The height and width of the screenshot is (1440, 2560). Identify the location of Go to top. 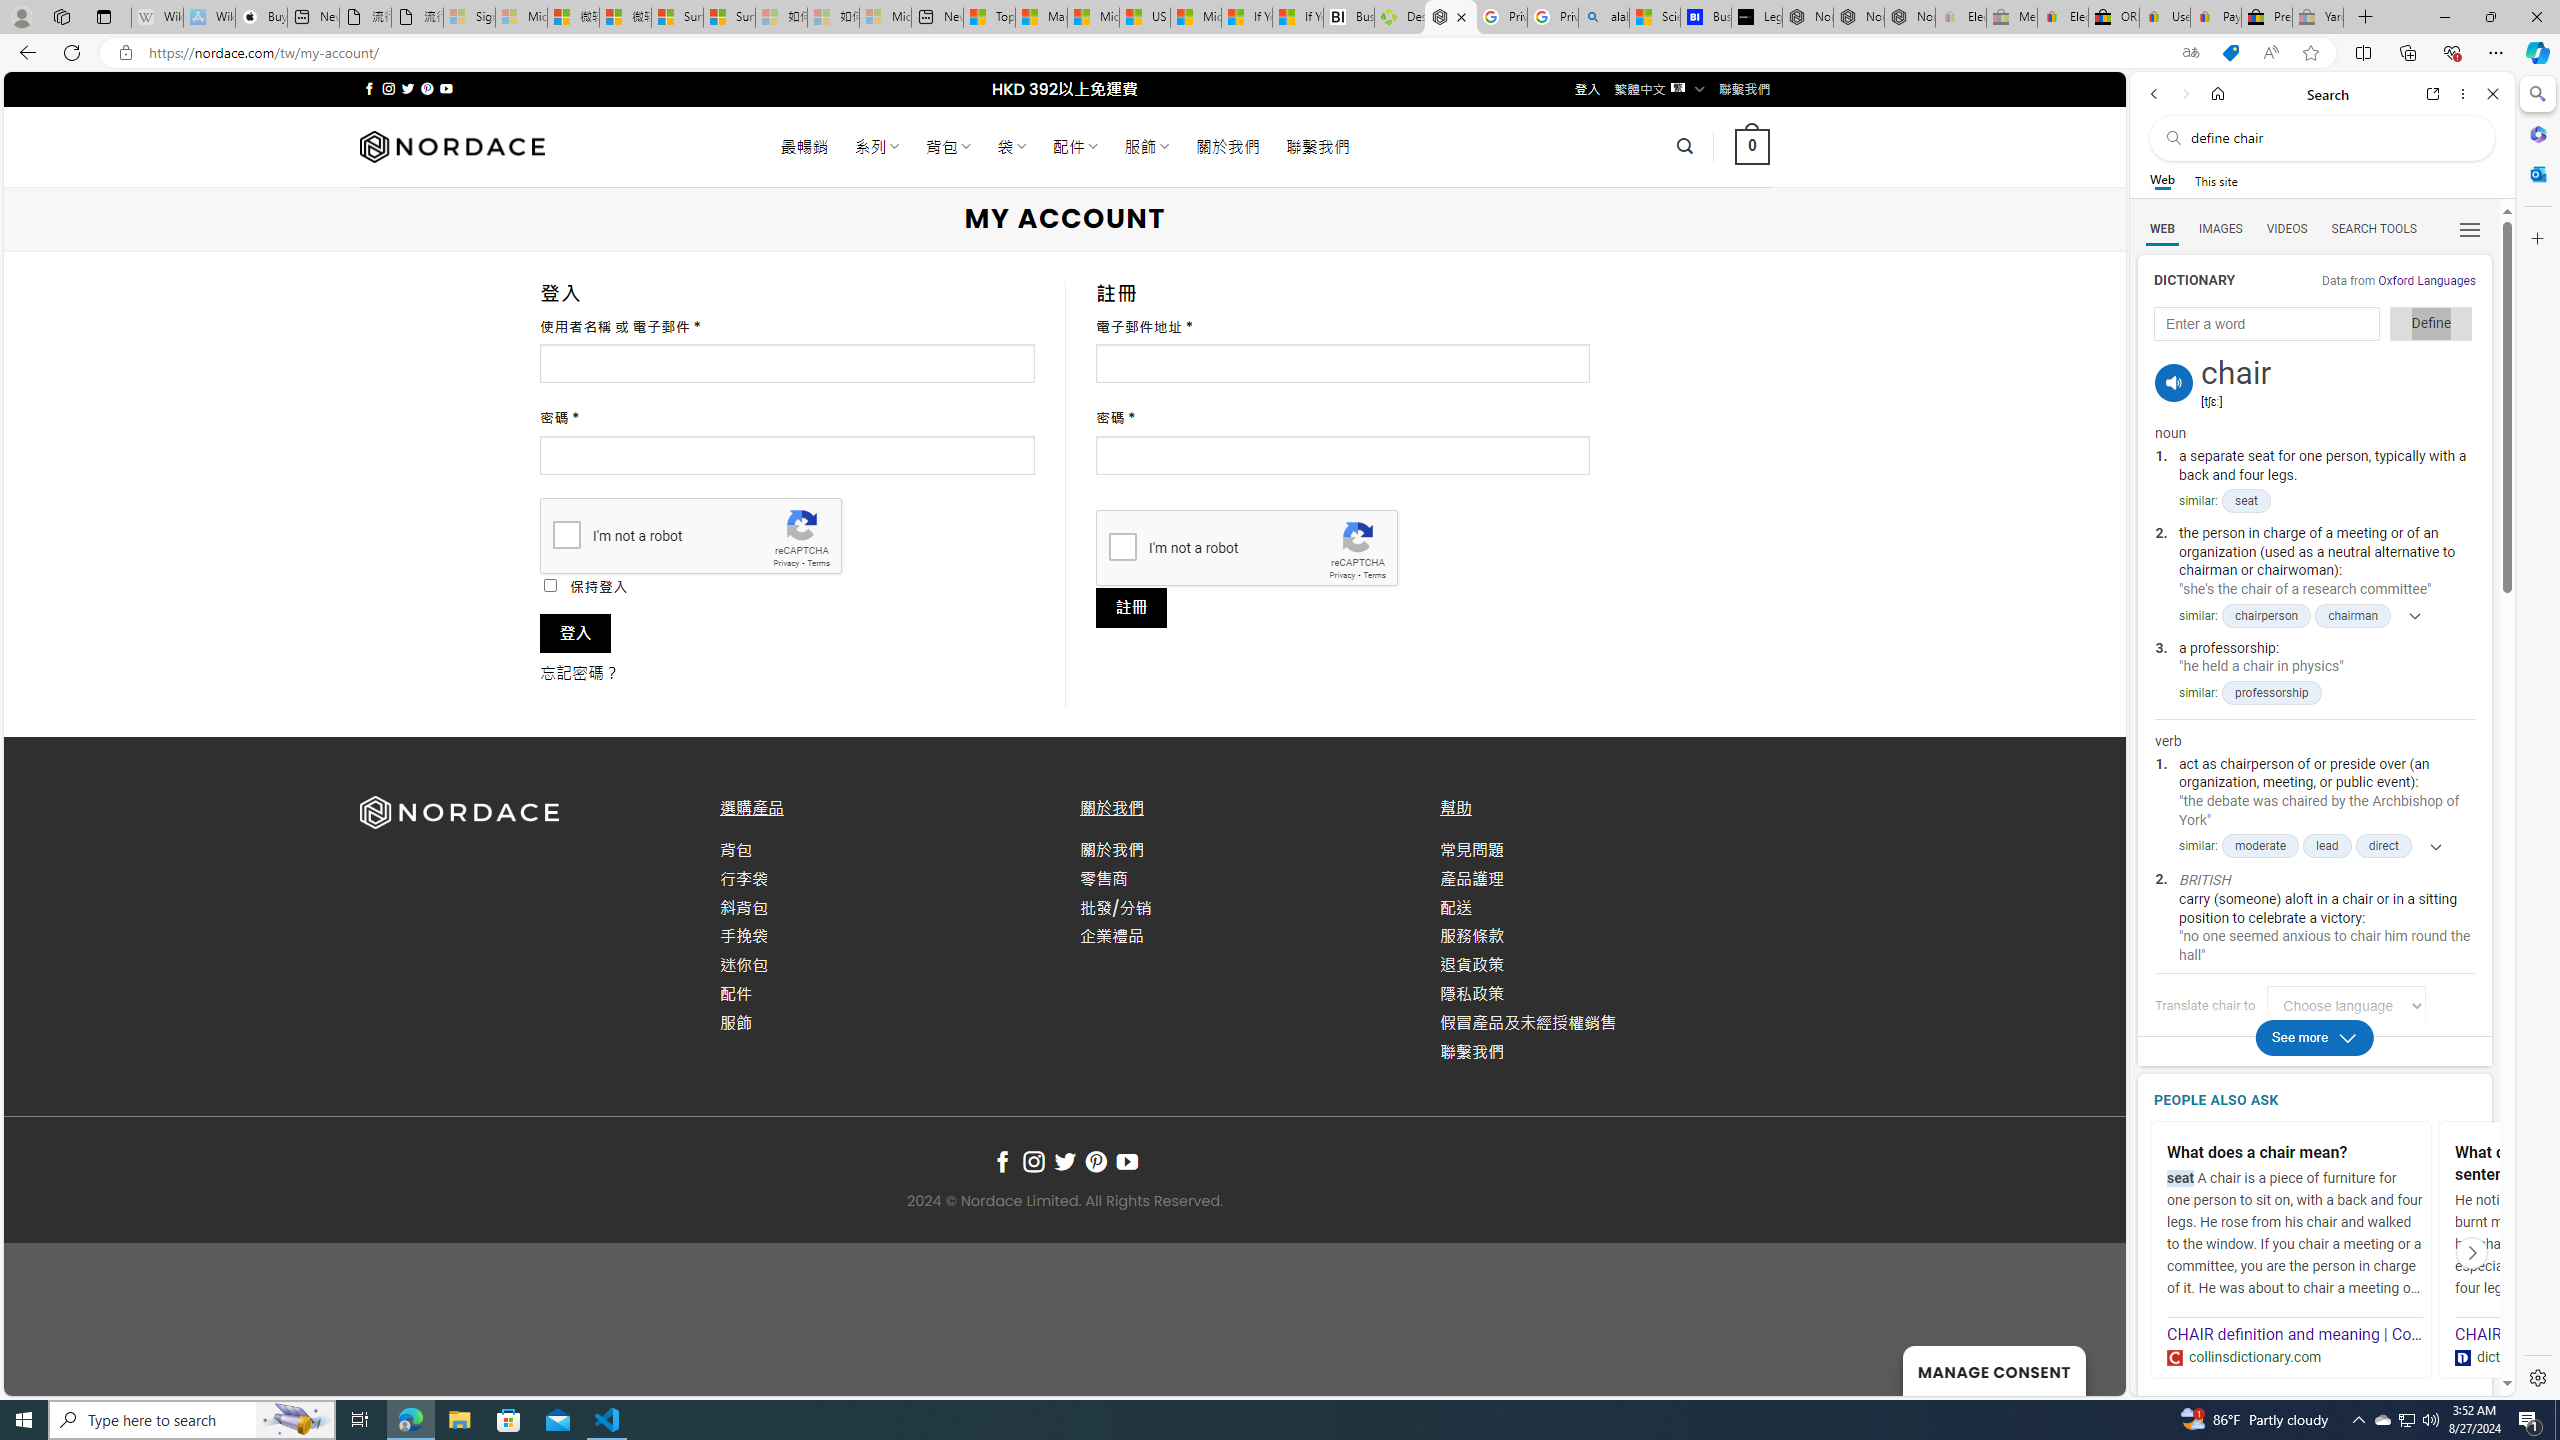
(2084, 1368).